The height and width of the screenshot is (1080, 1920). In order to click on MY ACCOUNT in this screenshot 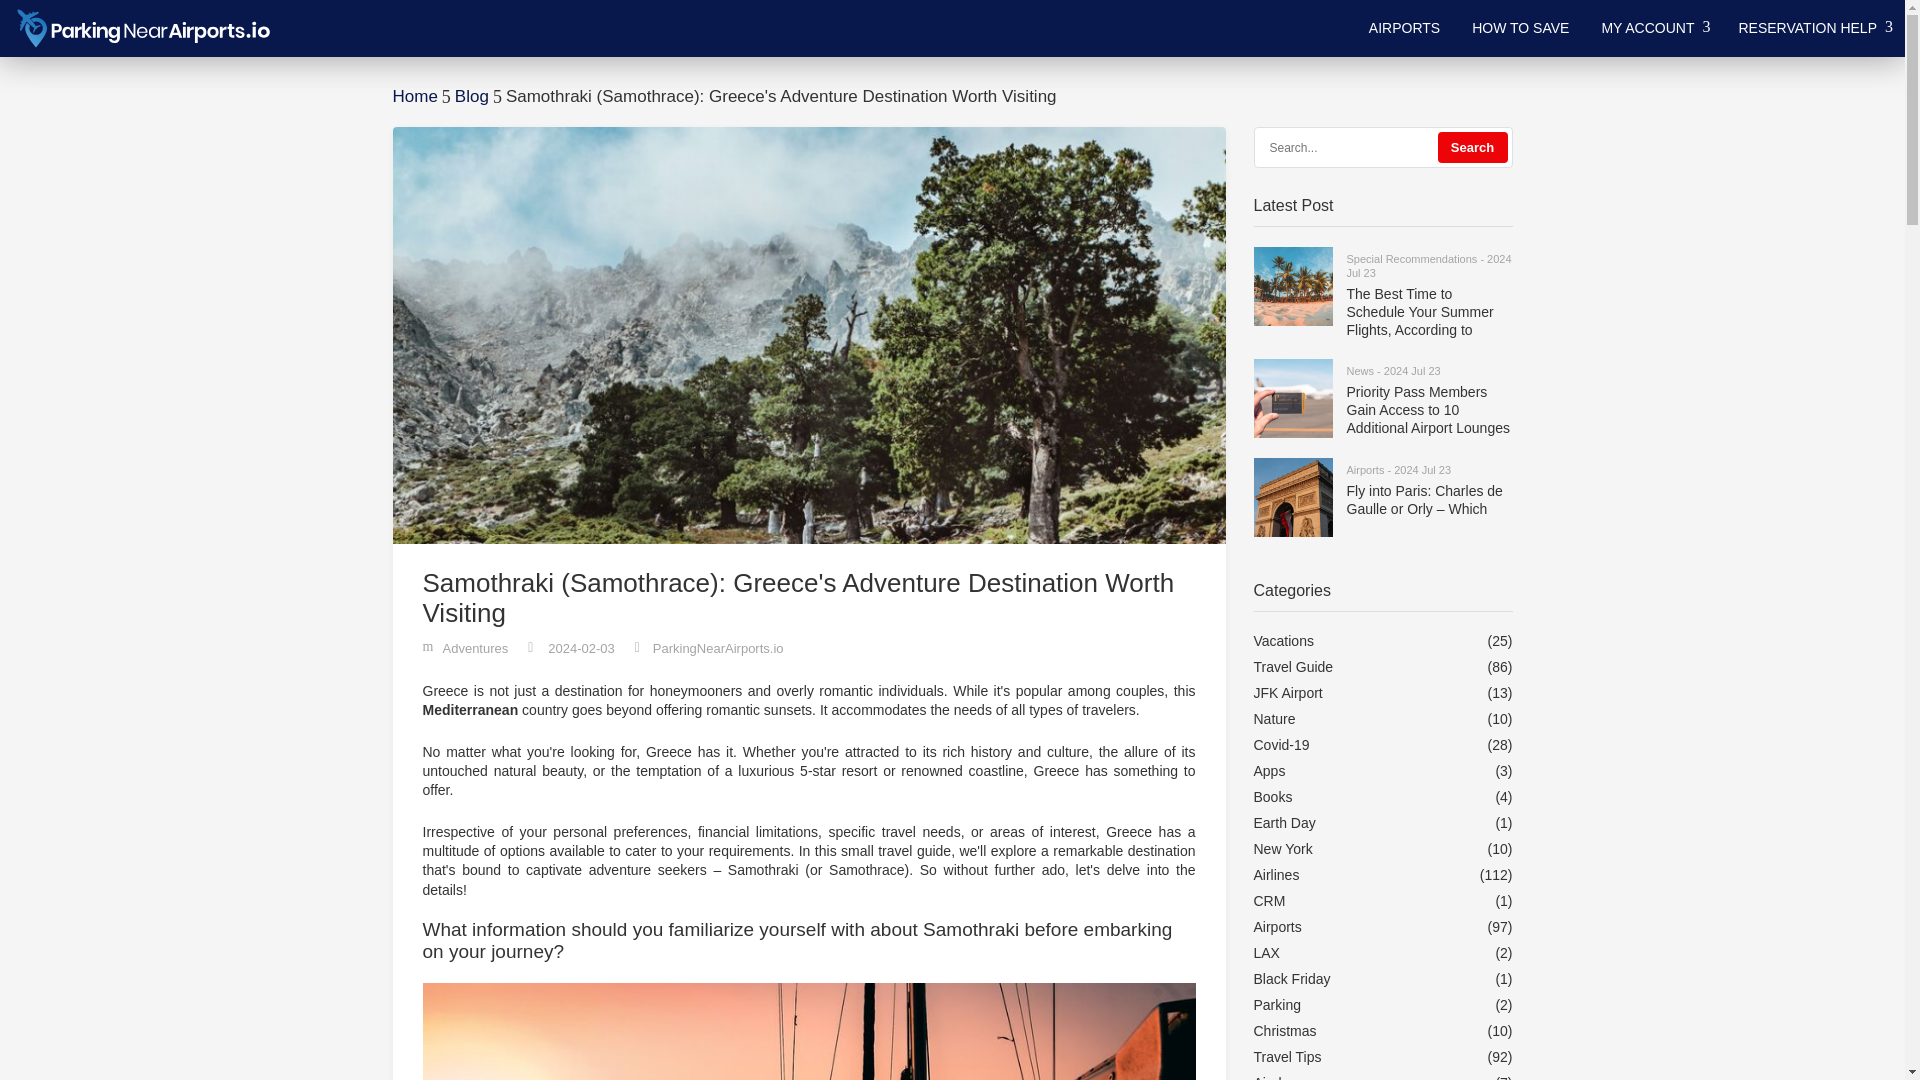, I will do `click(1654, 28)`.